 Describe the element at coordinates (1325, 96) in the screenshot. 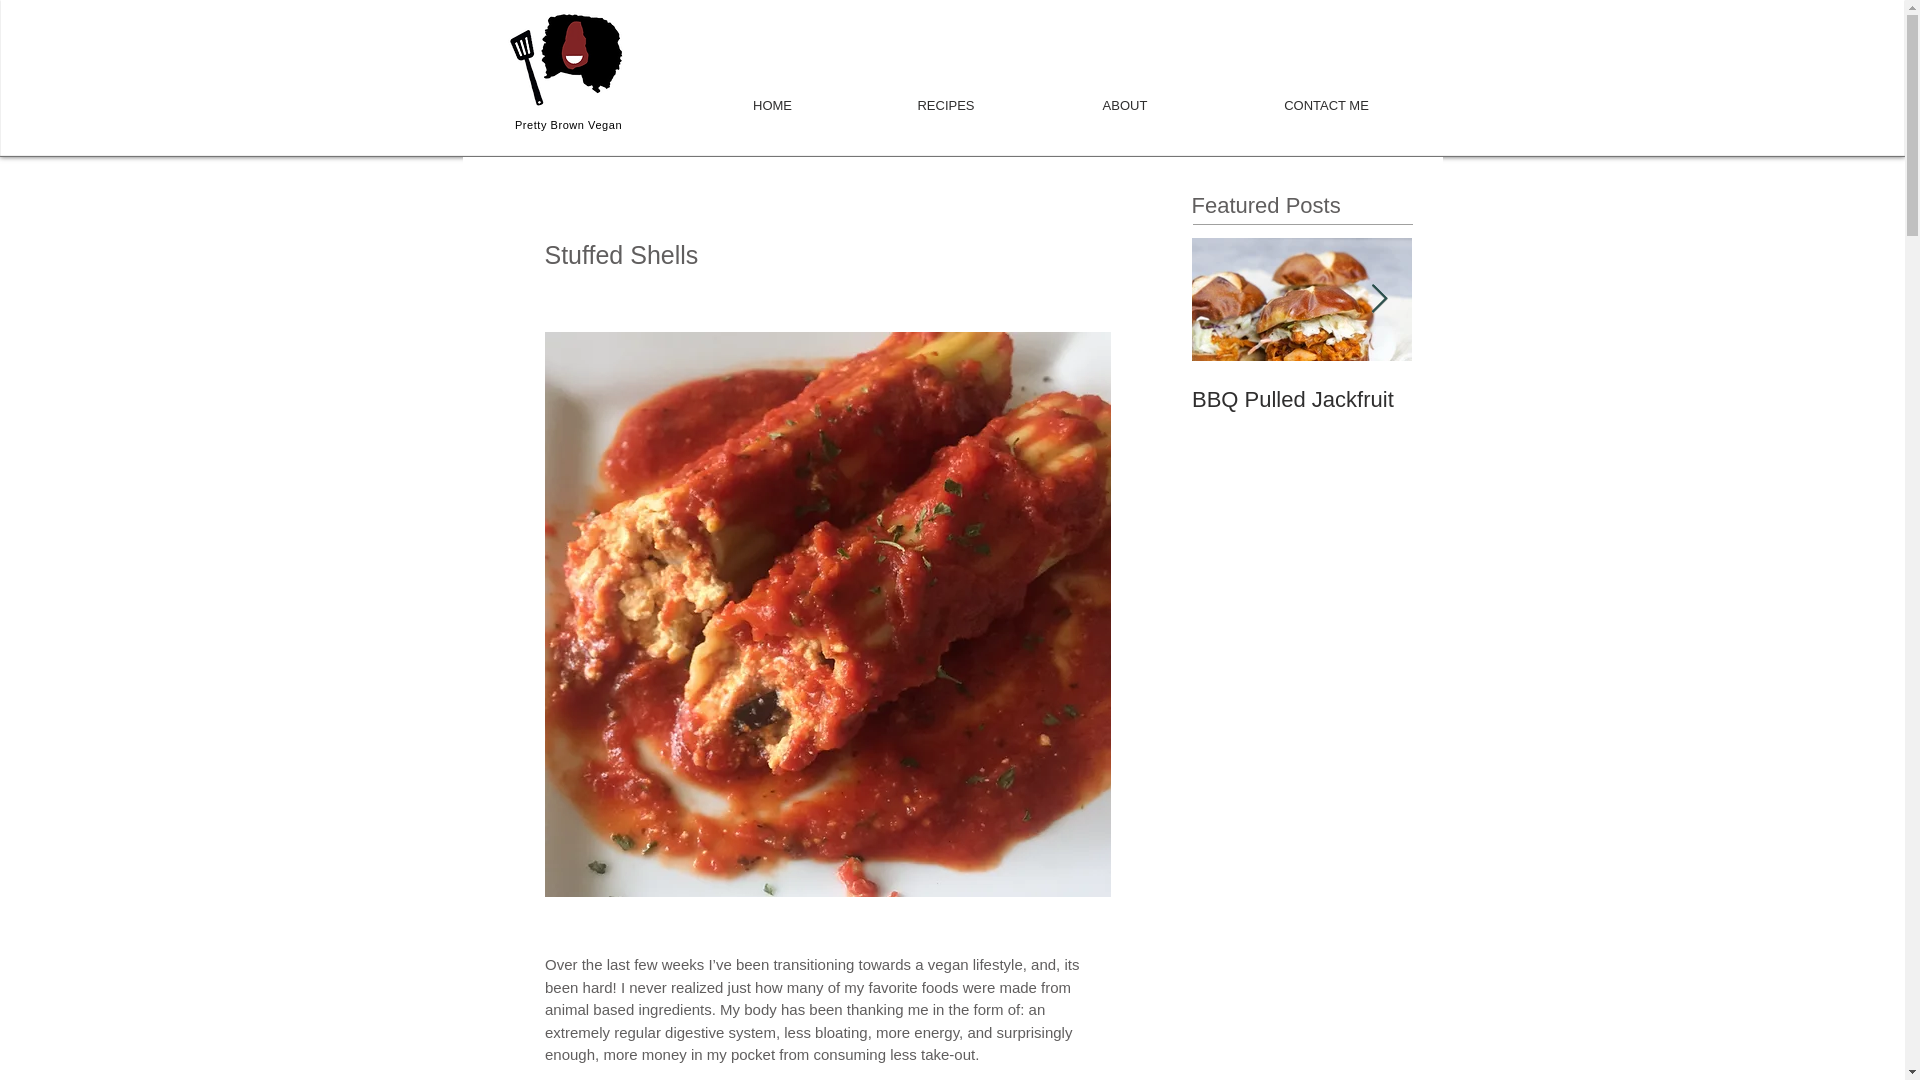

I see `CONTACT ME` at that location.